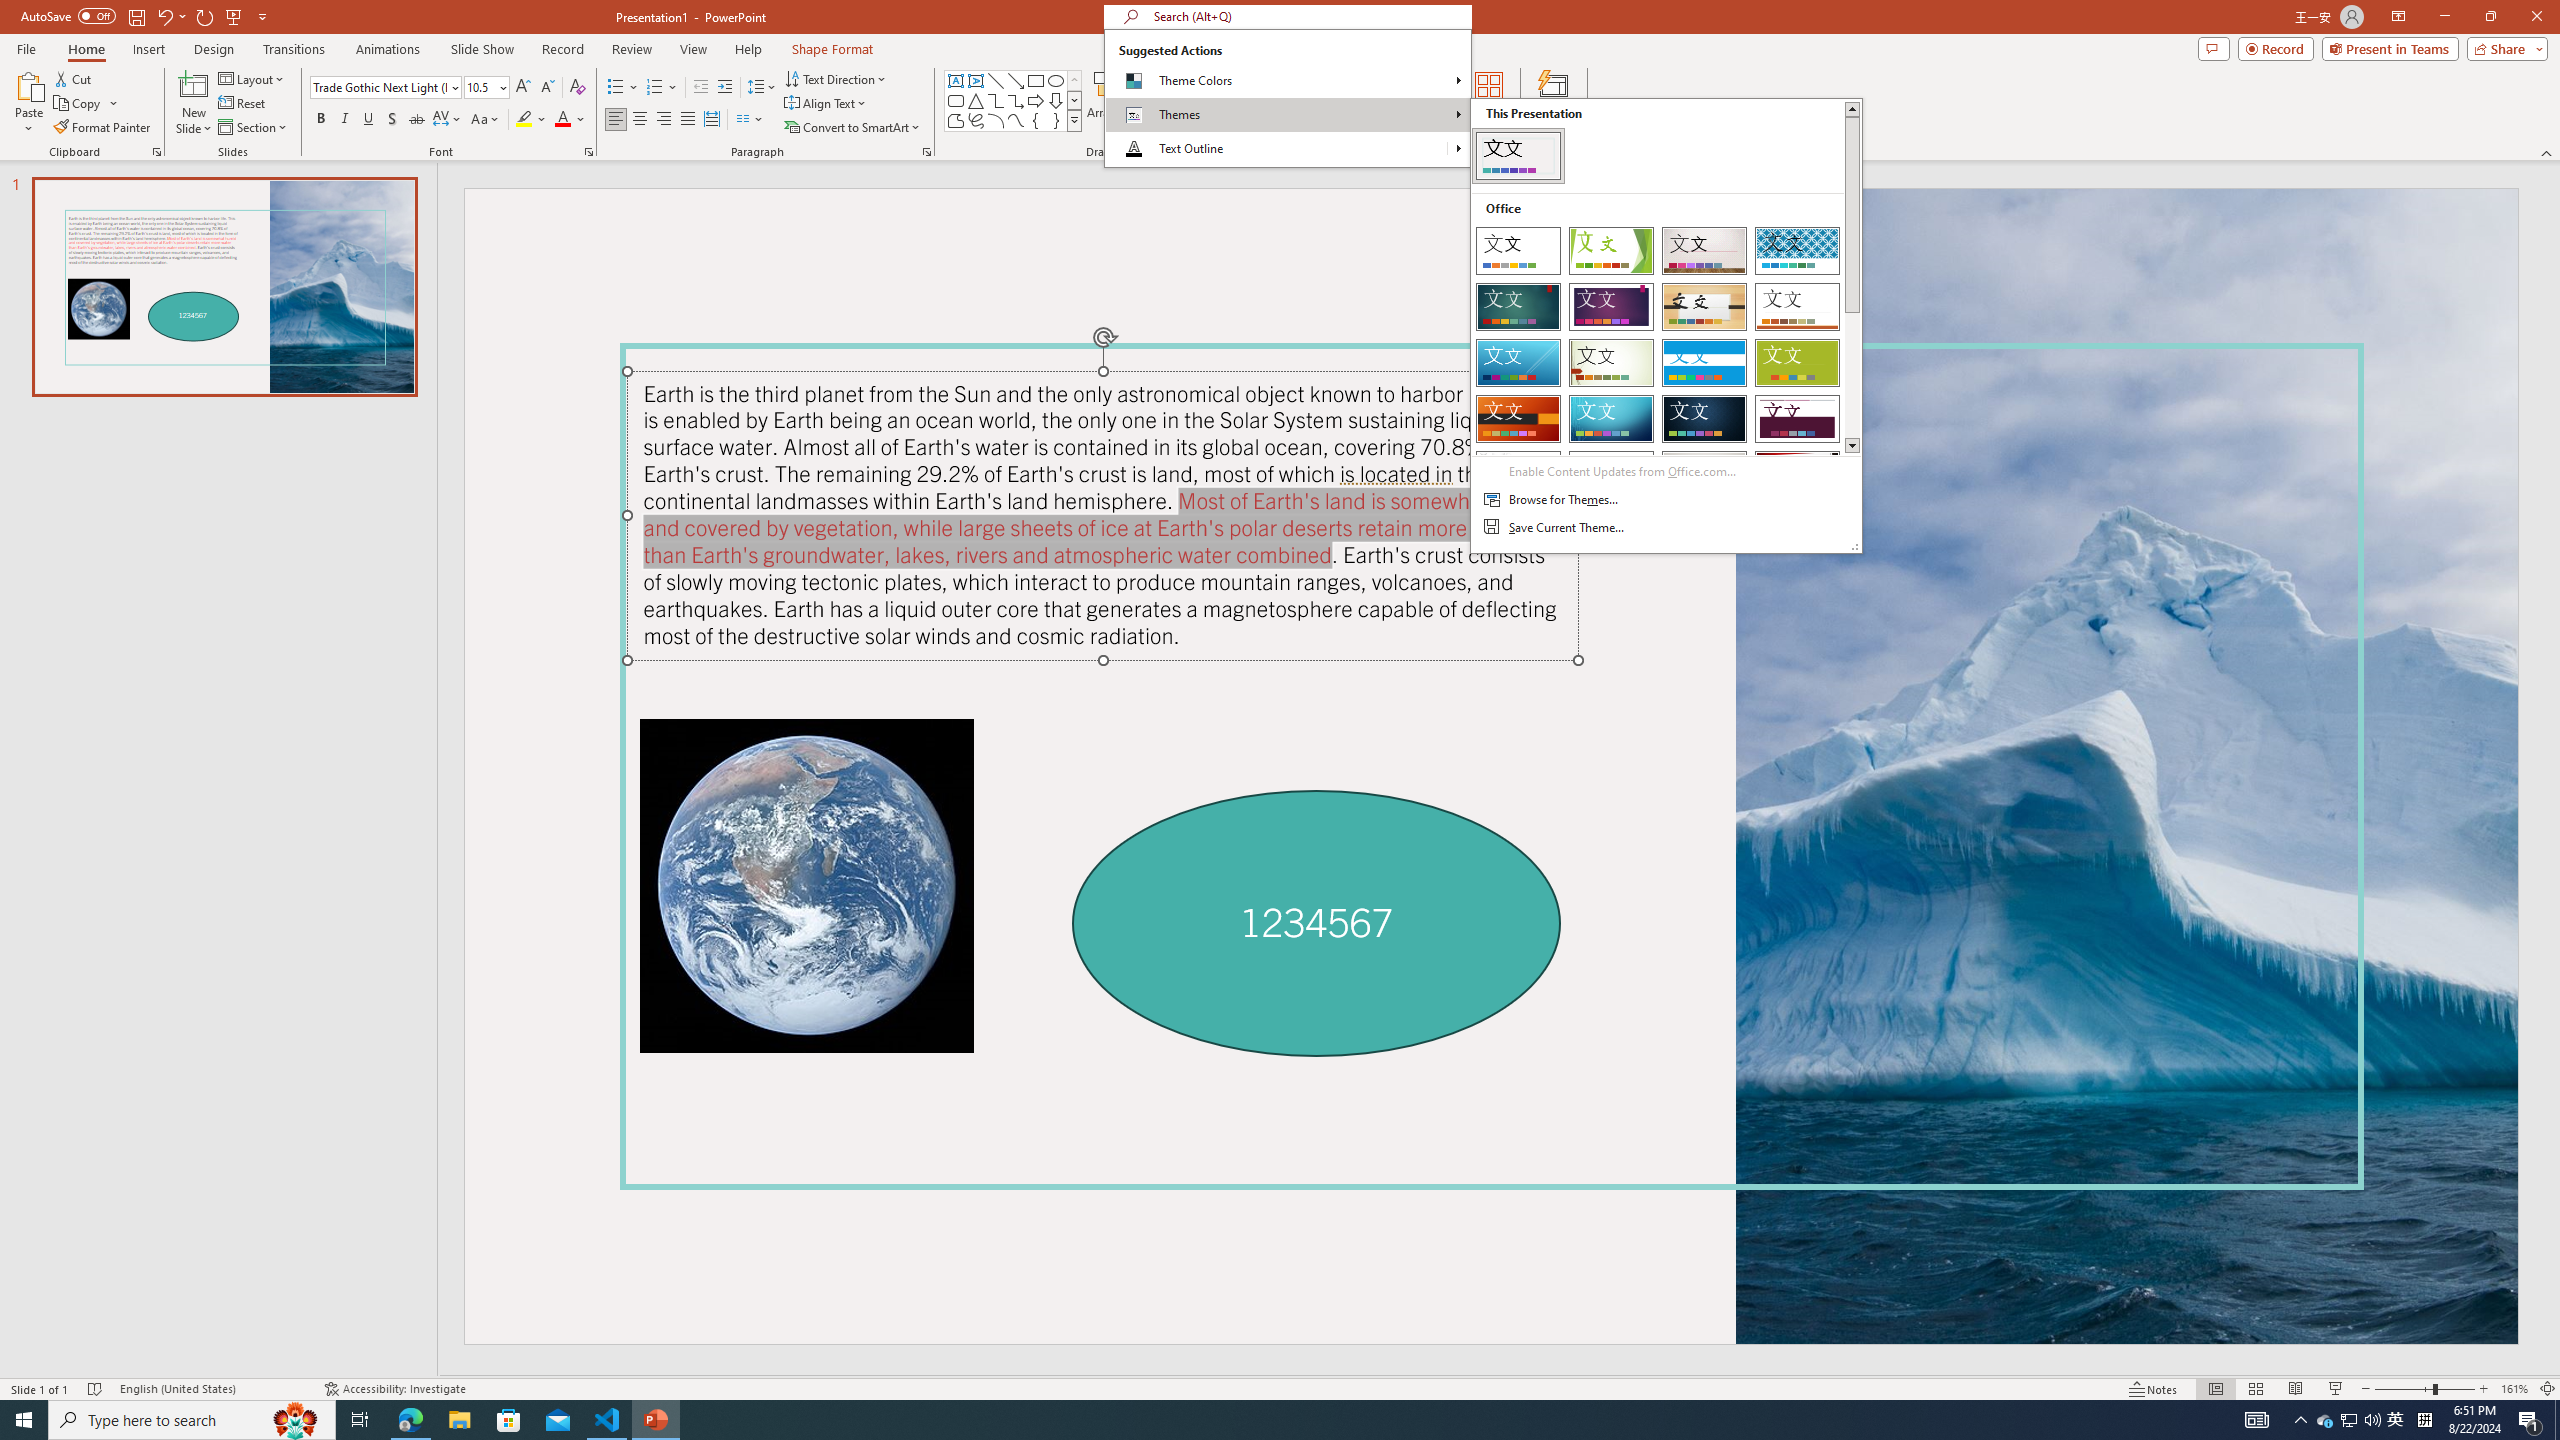 This screenshot has width=2560, height=1440. Describe the element at coordinates (750, 120) in the screenshot. I see `Columns` at that location.